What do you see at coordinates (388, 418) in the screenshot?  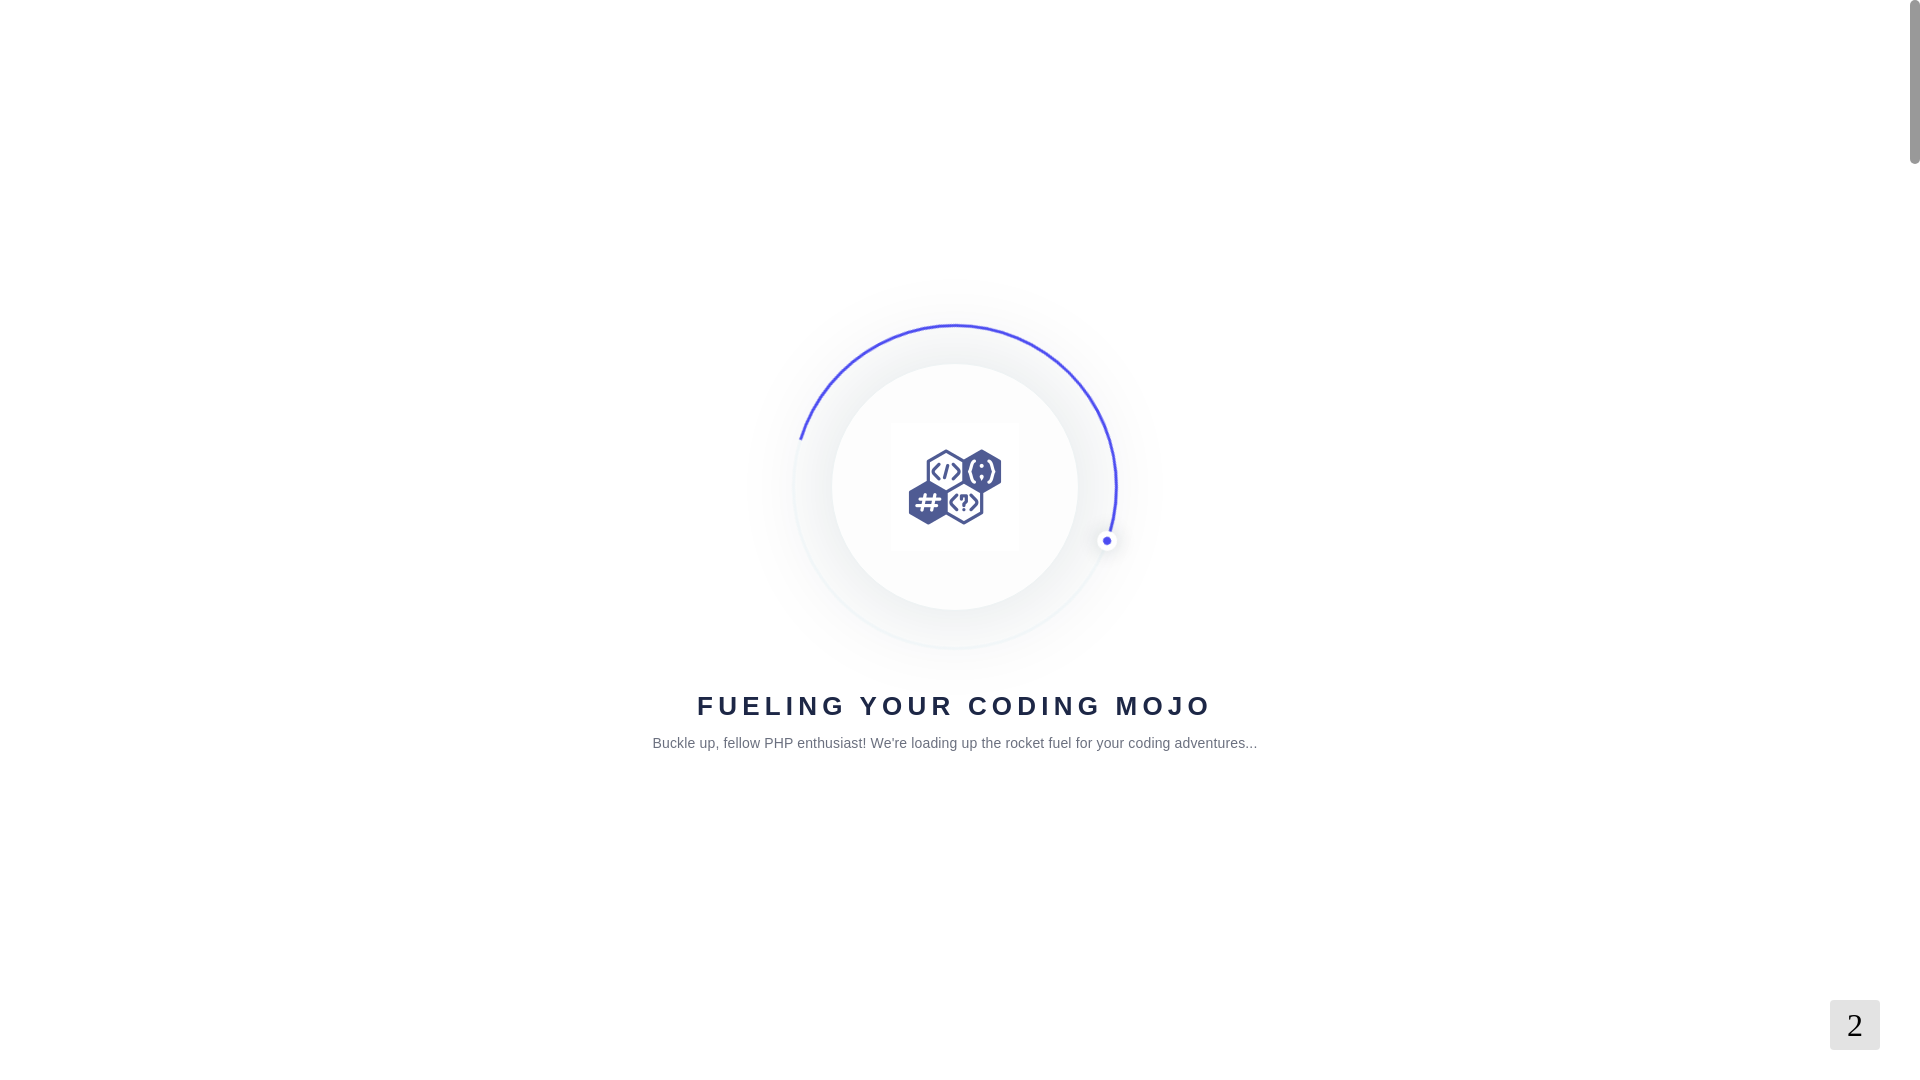 I see `Home` at bounding box center [388, 418].